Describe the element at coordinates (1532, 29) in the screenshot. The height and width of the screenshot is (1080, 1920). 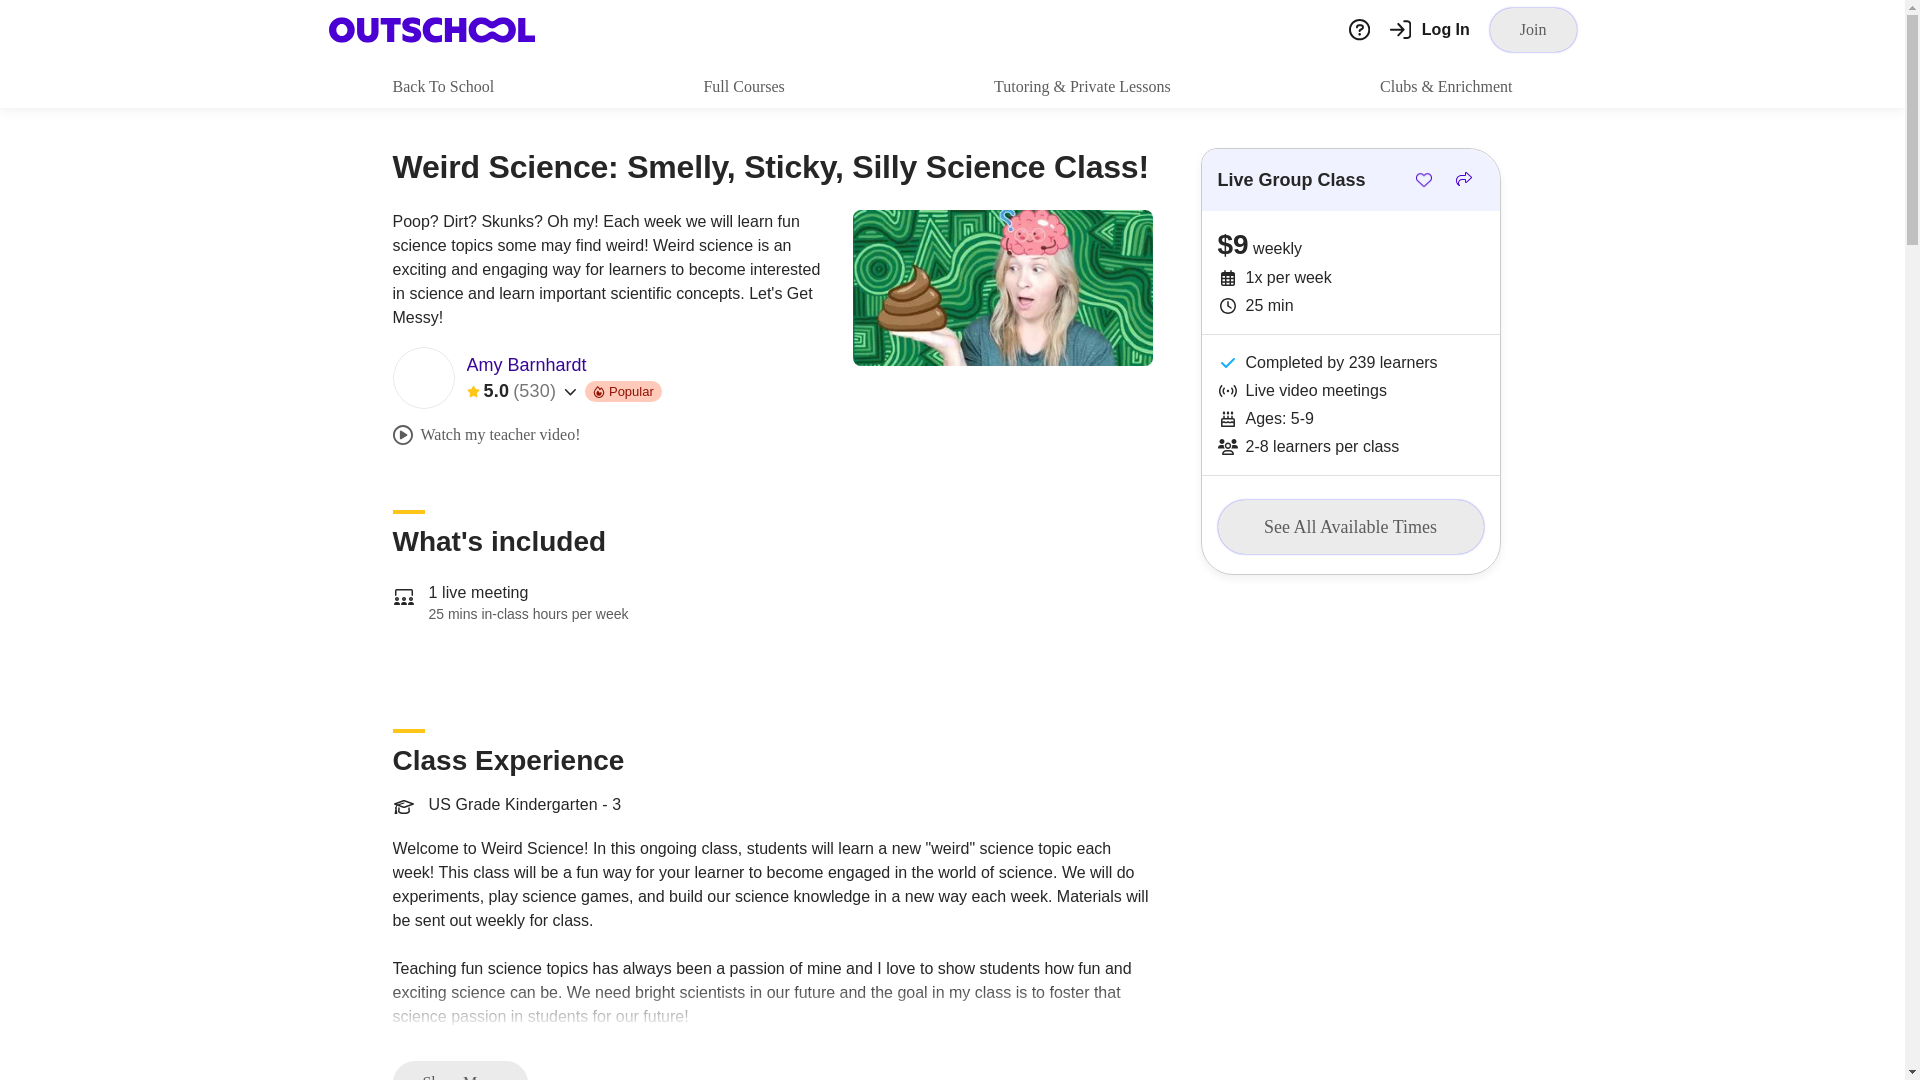
I see `Join` at that location.